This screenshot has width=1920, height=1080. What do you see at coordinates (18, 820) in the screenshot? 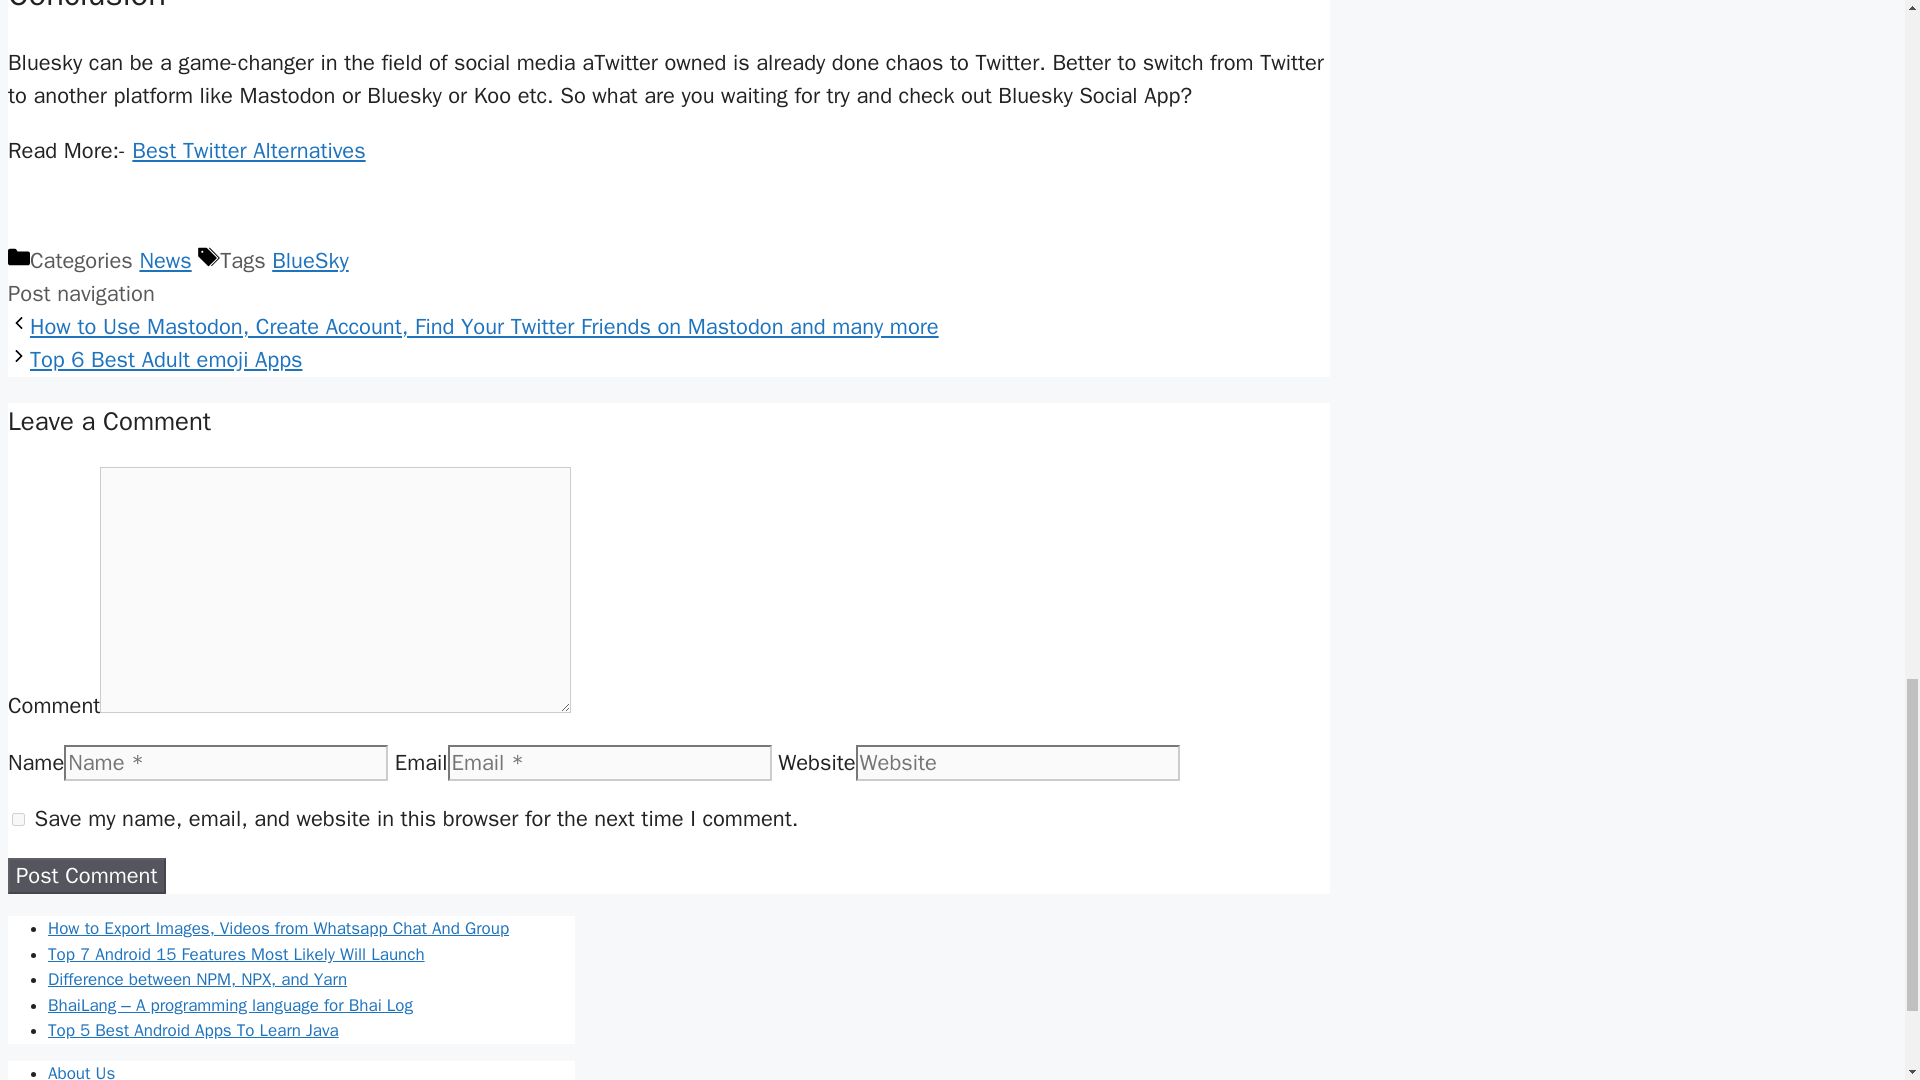
I see `yes` at bounding box center [18, 820].